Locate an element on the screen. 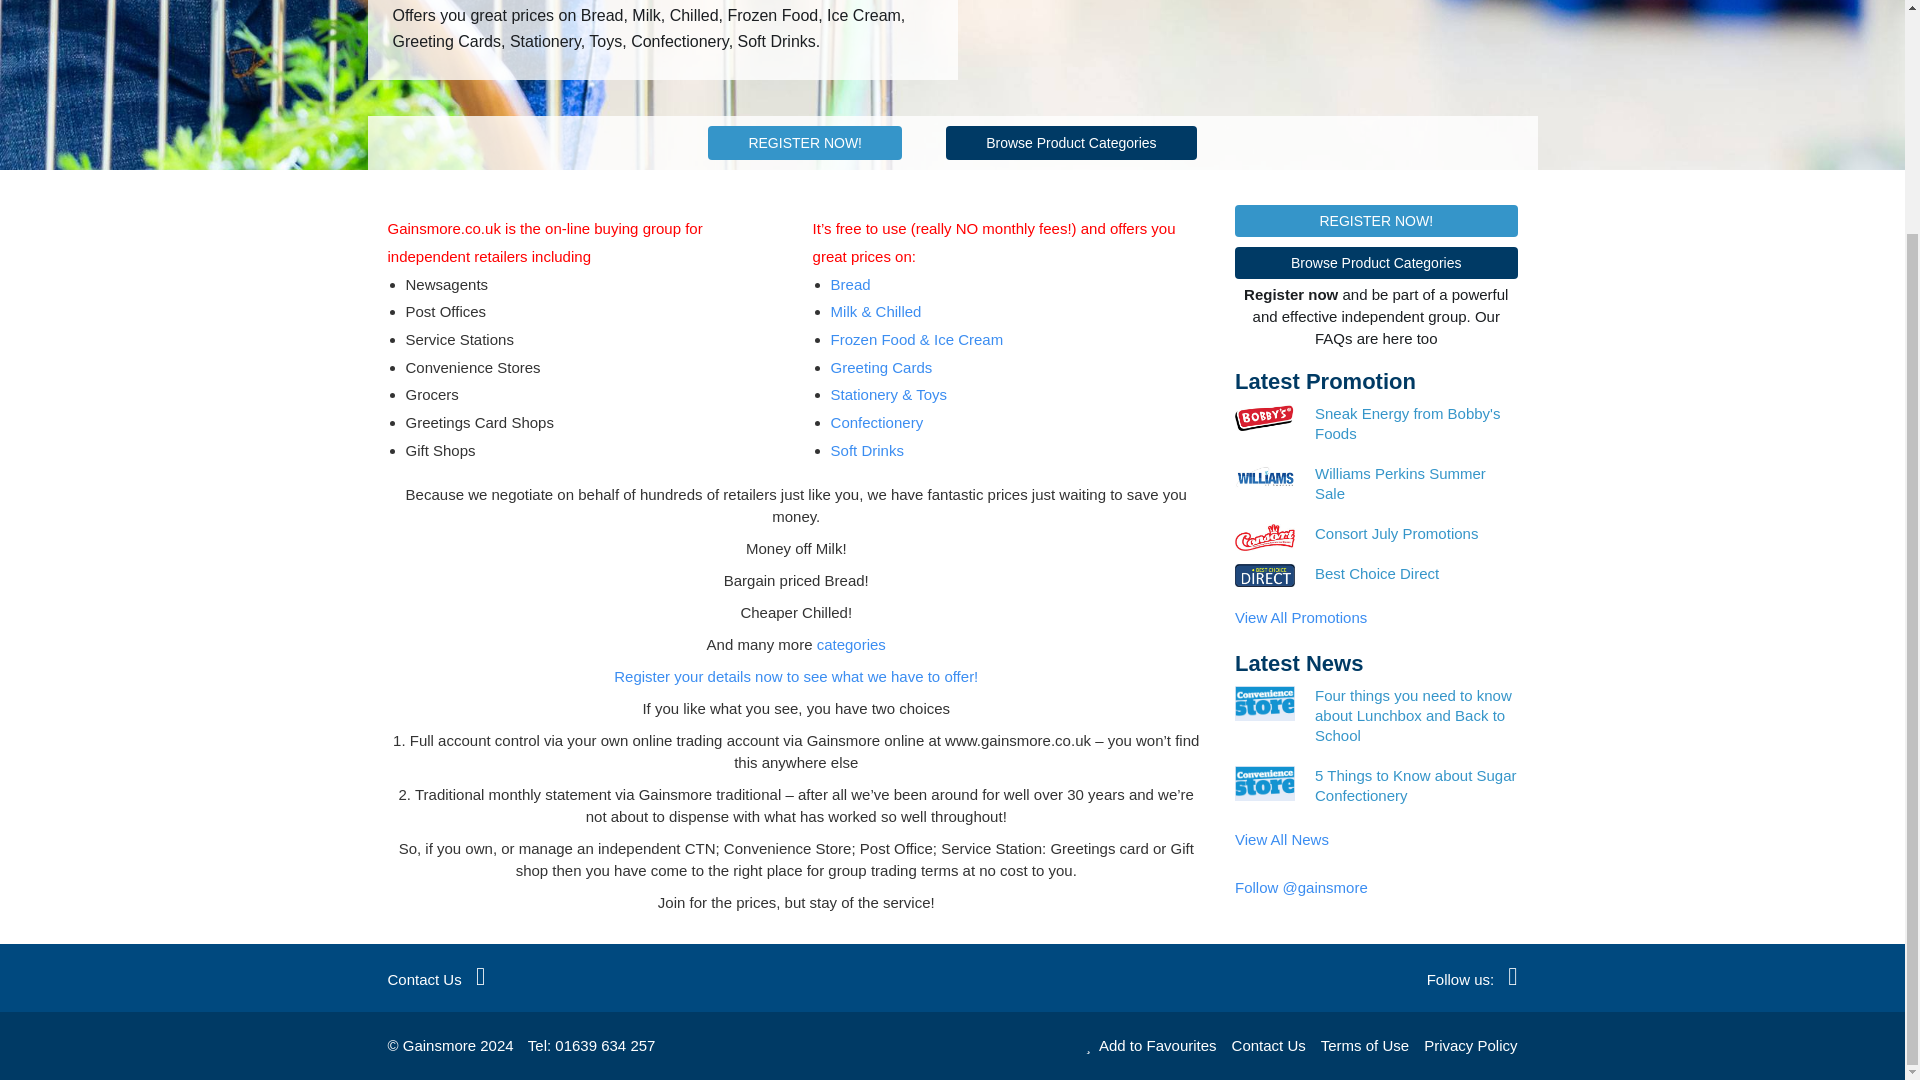 The width and height of the screenshot is (1920, 1080). REGISTER NOW! is located at coordinates (805, 142).